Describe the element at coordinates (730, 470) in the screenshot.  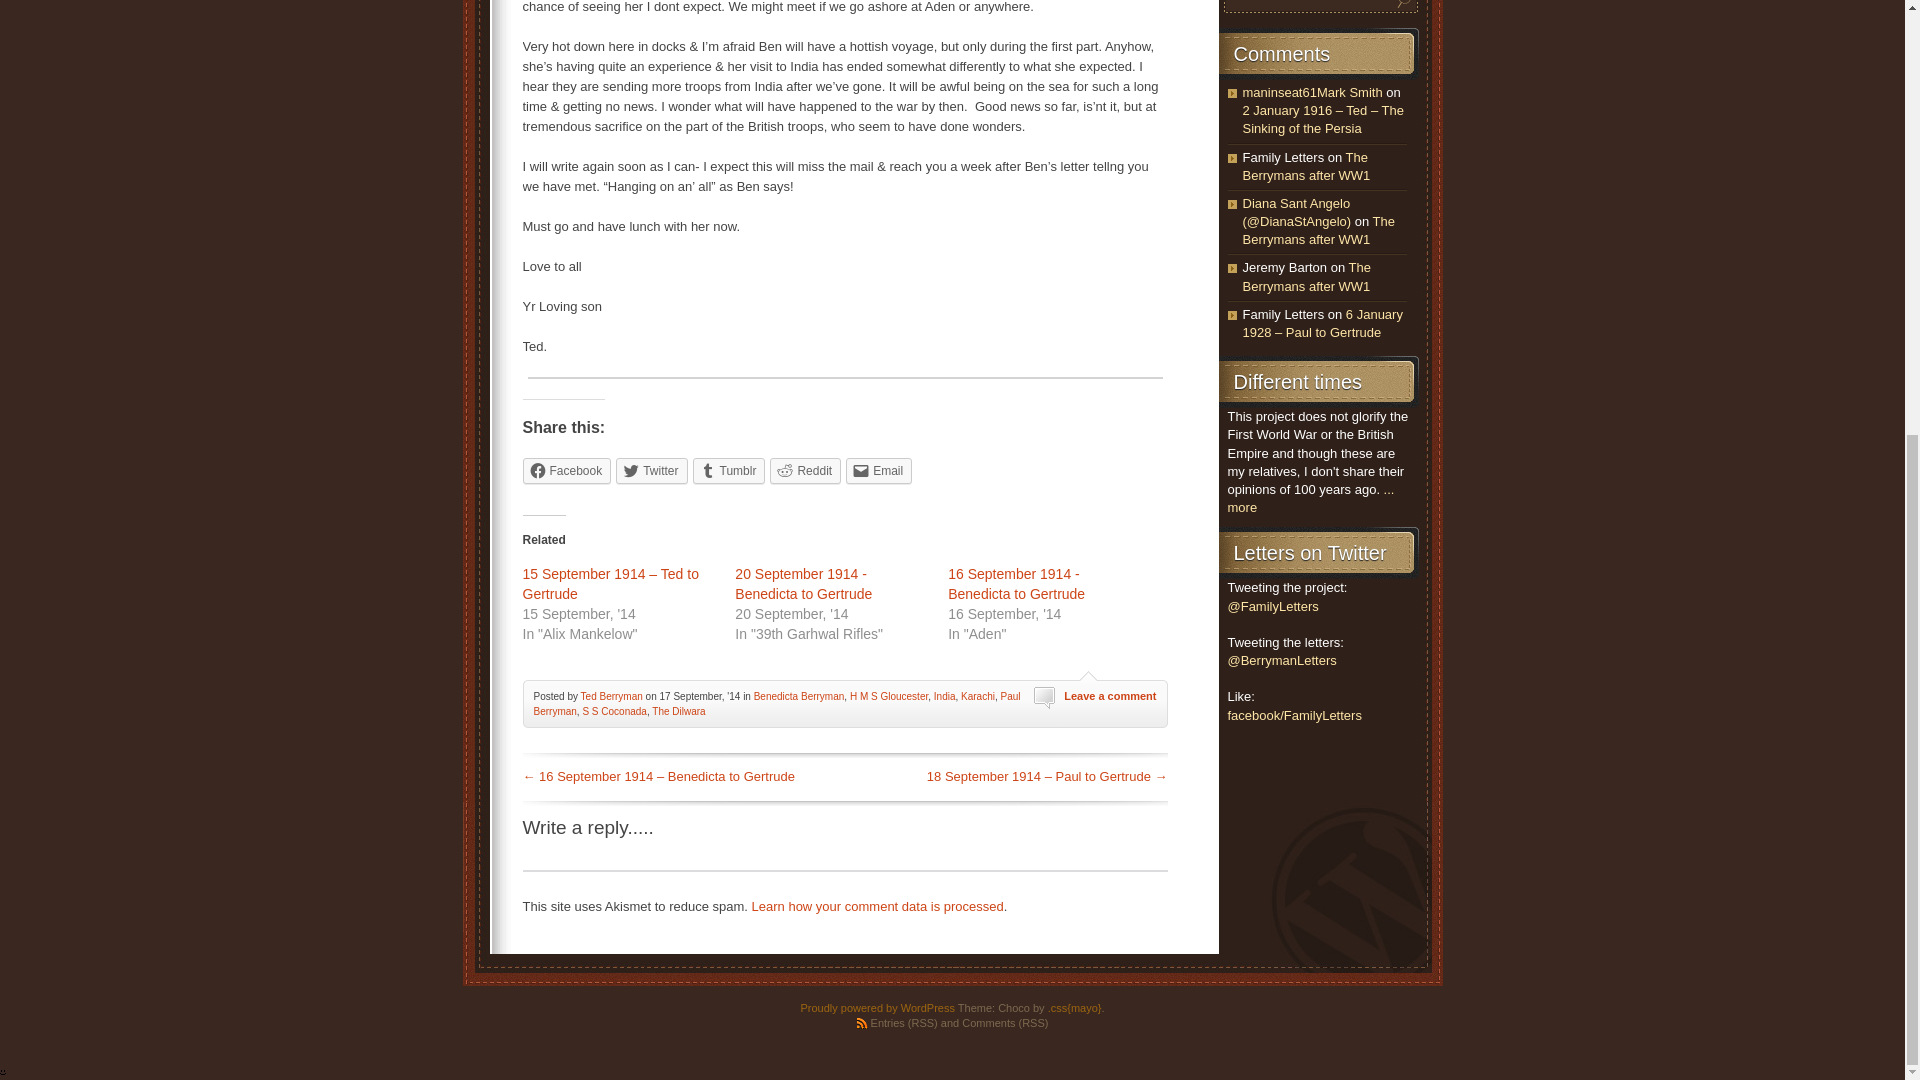
I see `Click to share on Tumblr` at that location.